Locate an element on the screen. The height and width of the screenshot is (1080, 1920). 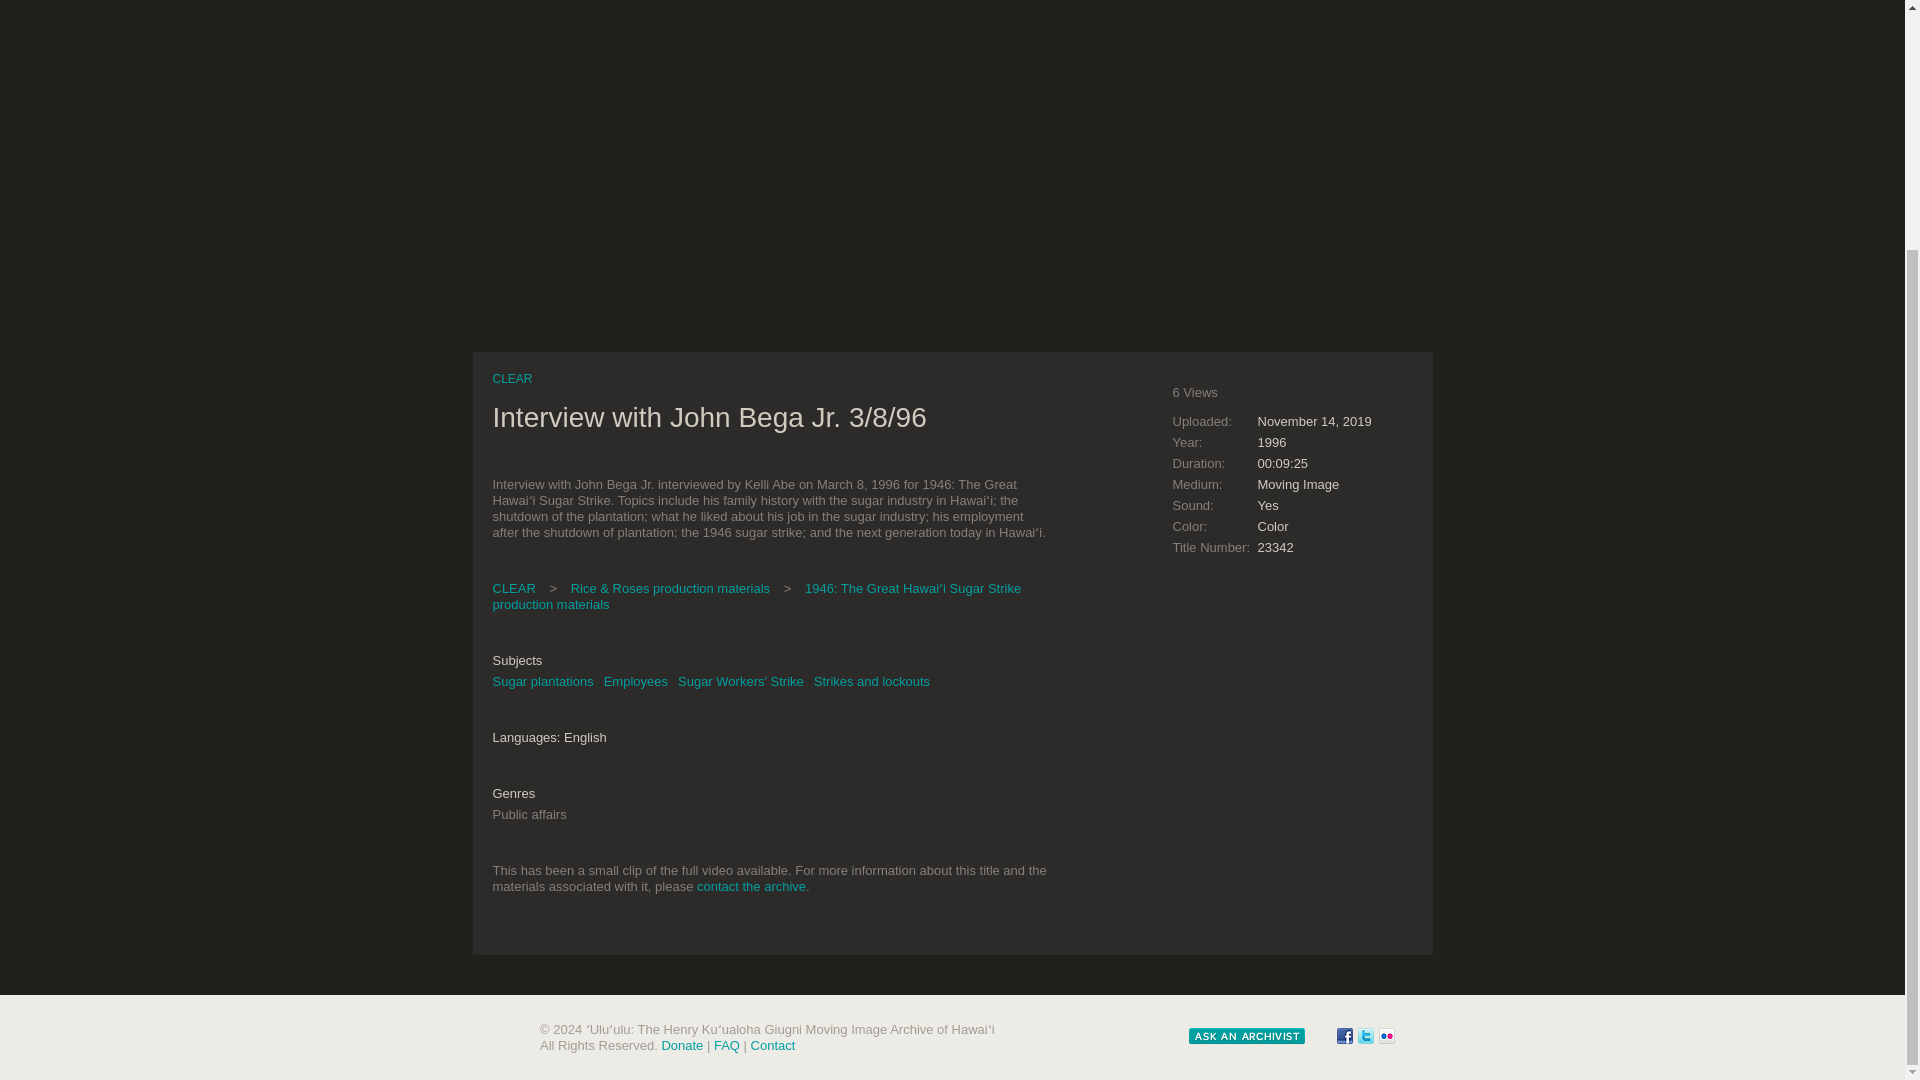
Contact is located at coordinates (773, 1045).